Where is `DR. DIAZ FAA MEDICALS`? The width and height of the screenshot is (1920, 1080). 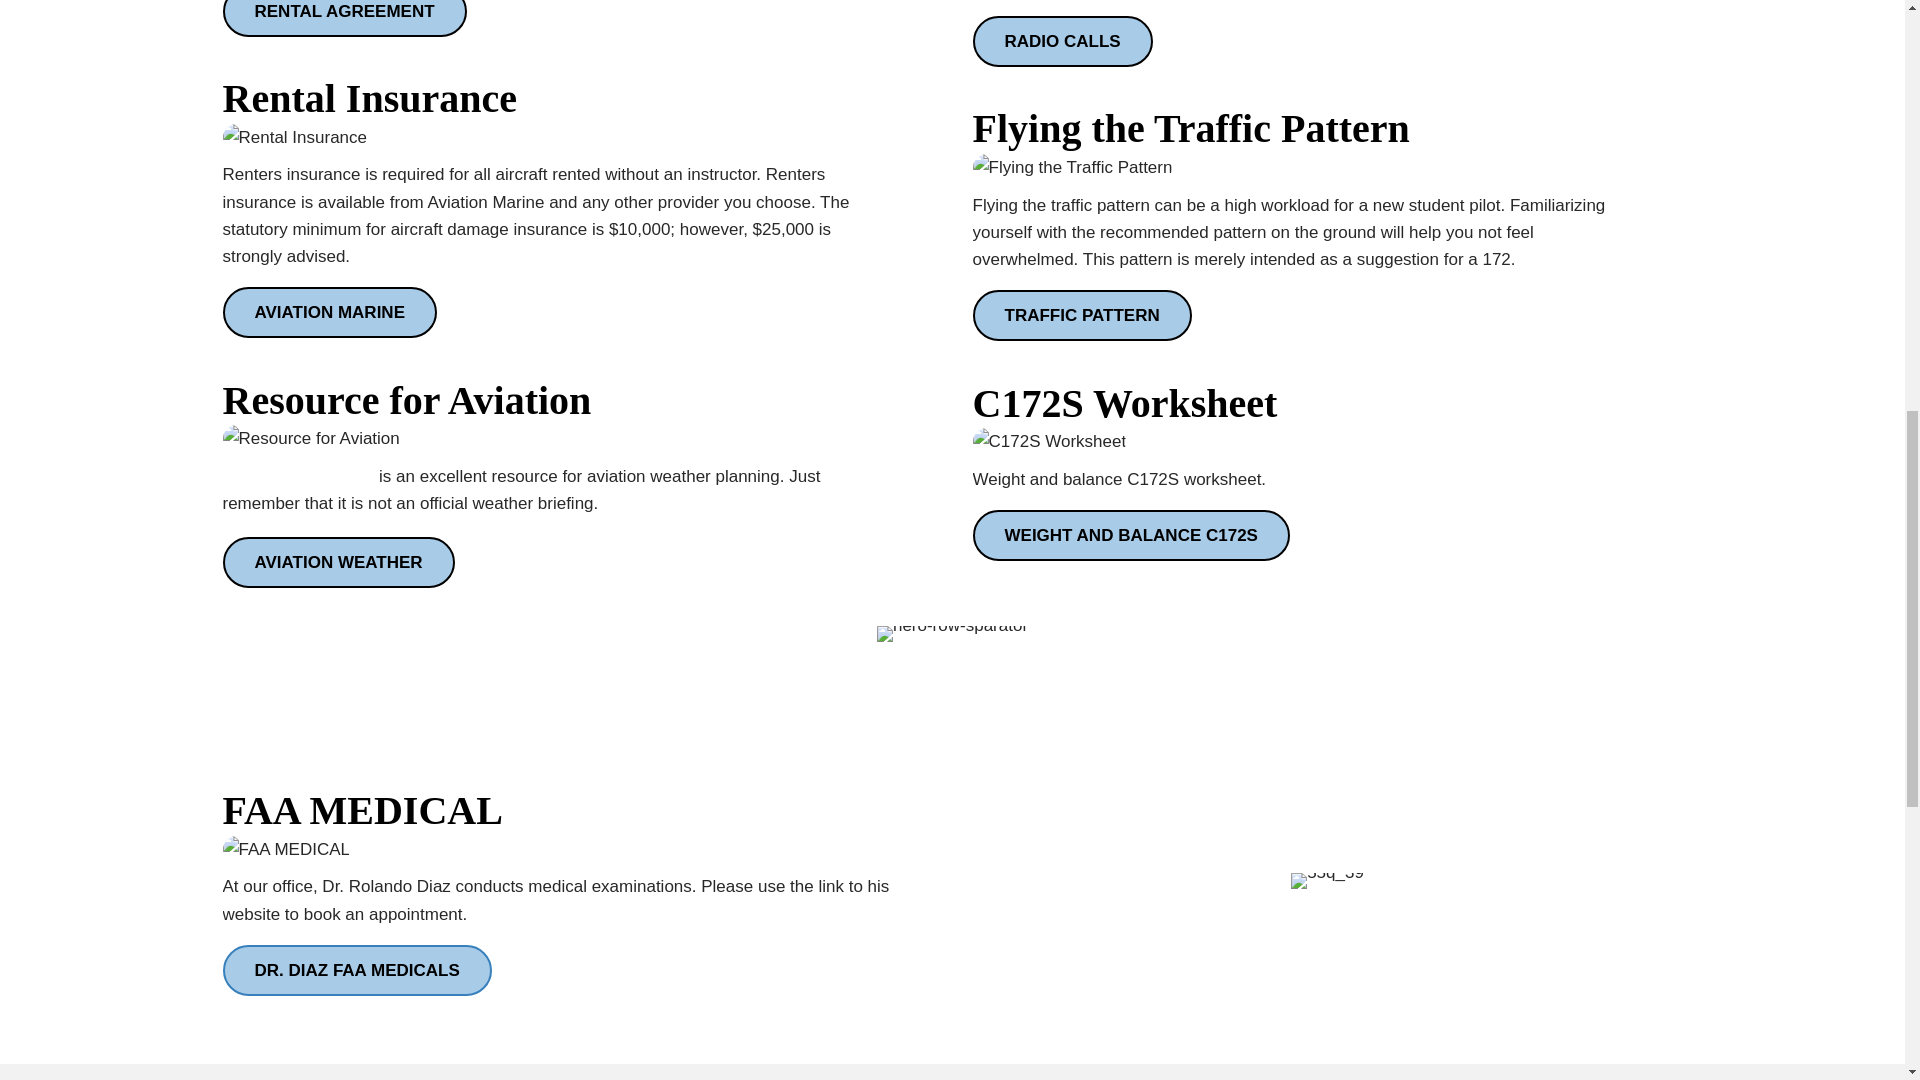
DR. DIAZ FAA MEDICALS is located at coordinates (356, 970).